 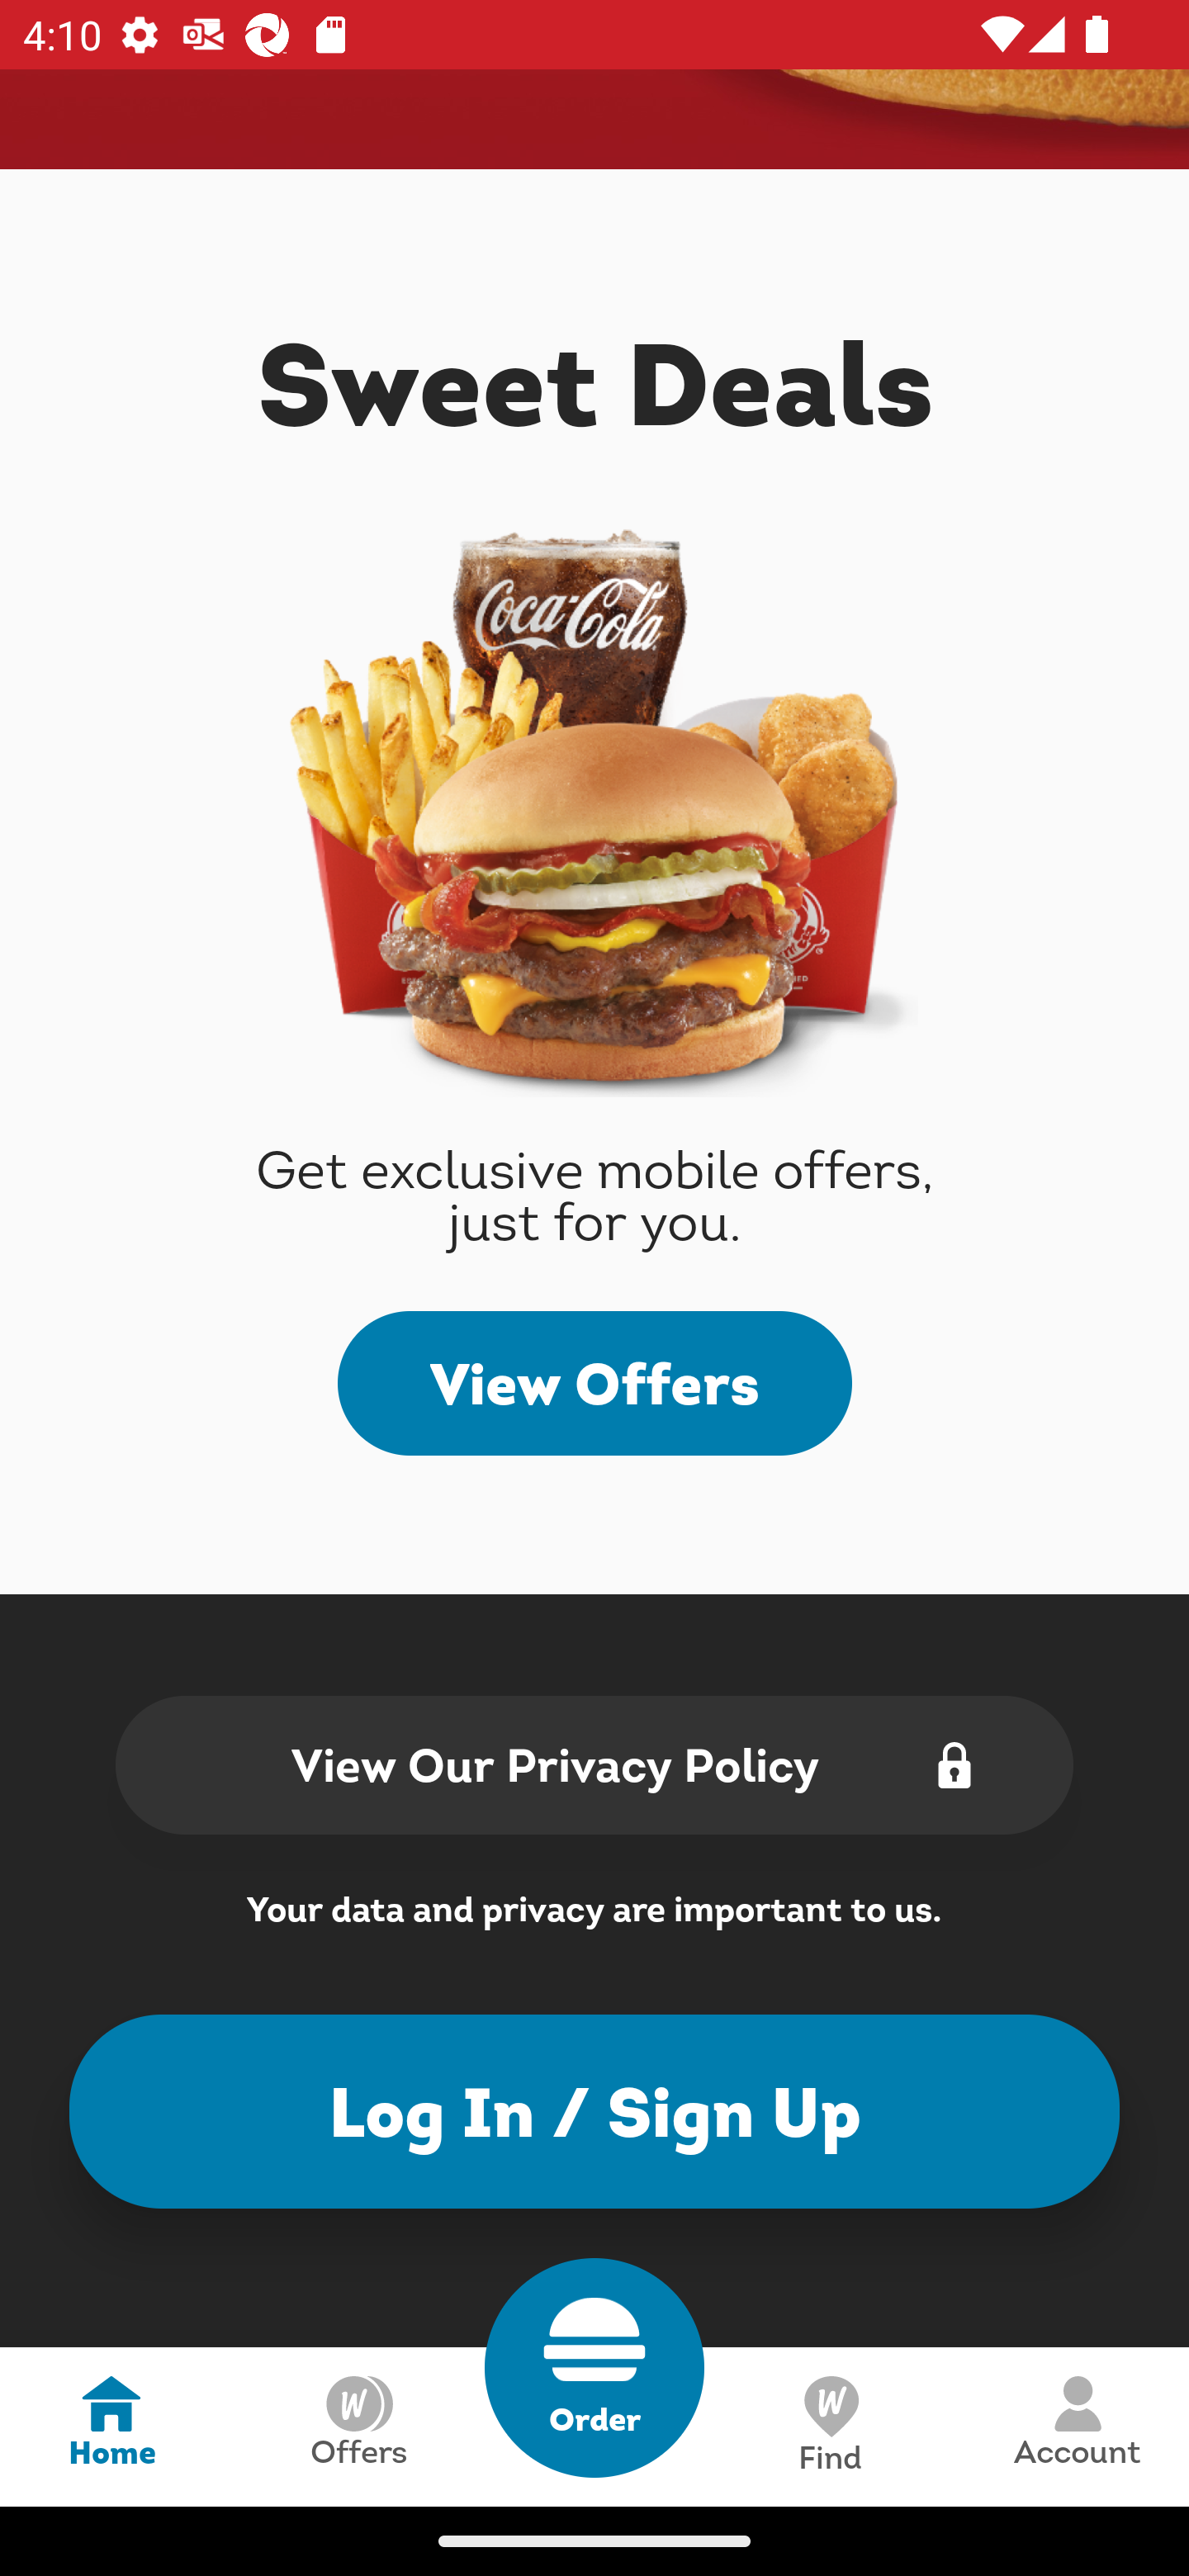 What do you see at coordinates (1077, 2426) in the screenshot?
I see `Account,5 of 5 Account` at bounding box center [1077, 2426].